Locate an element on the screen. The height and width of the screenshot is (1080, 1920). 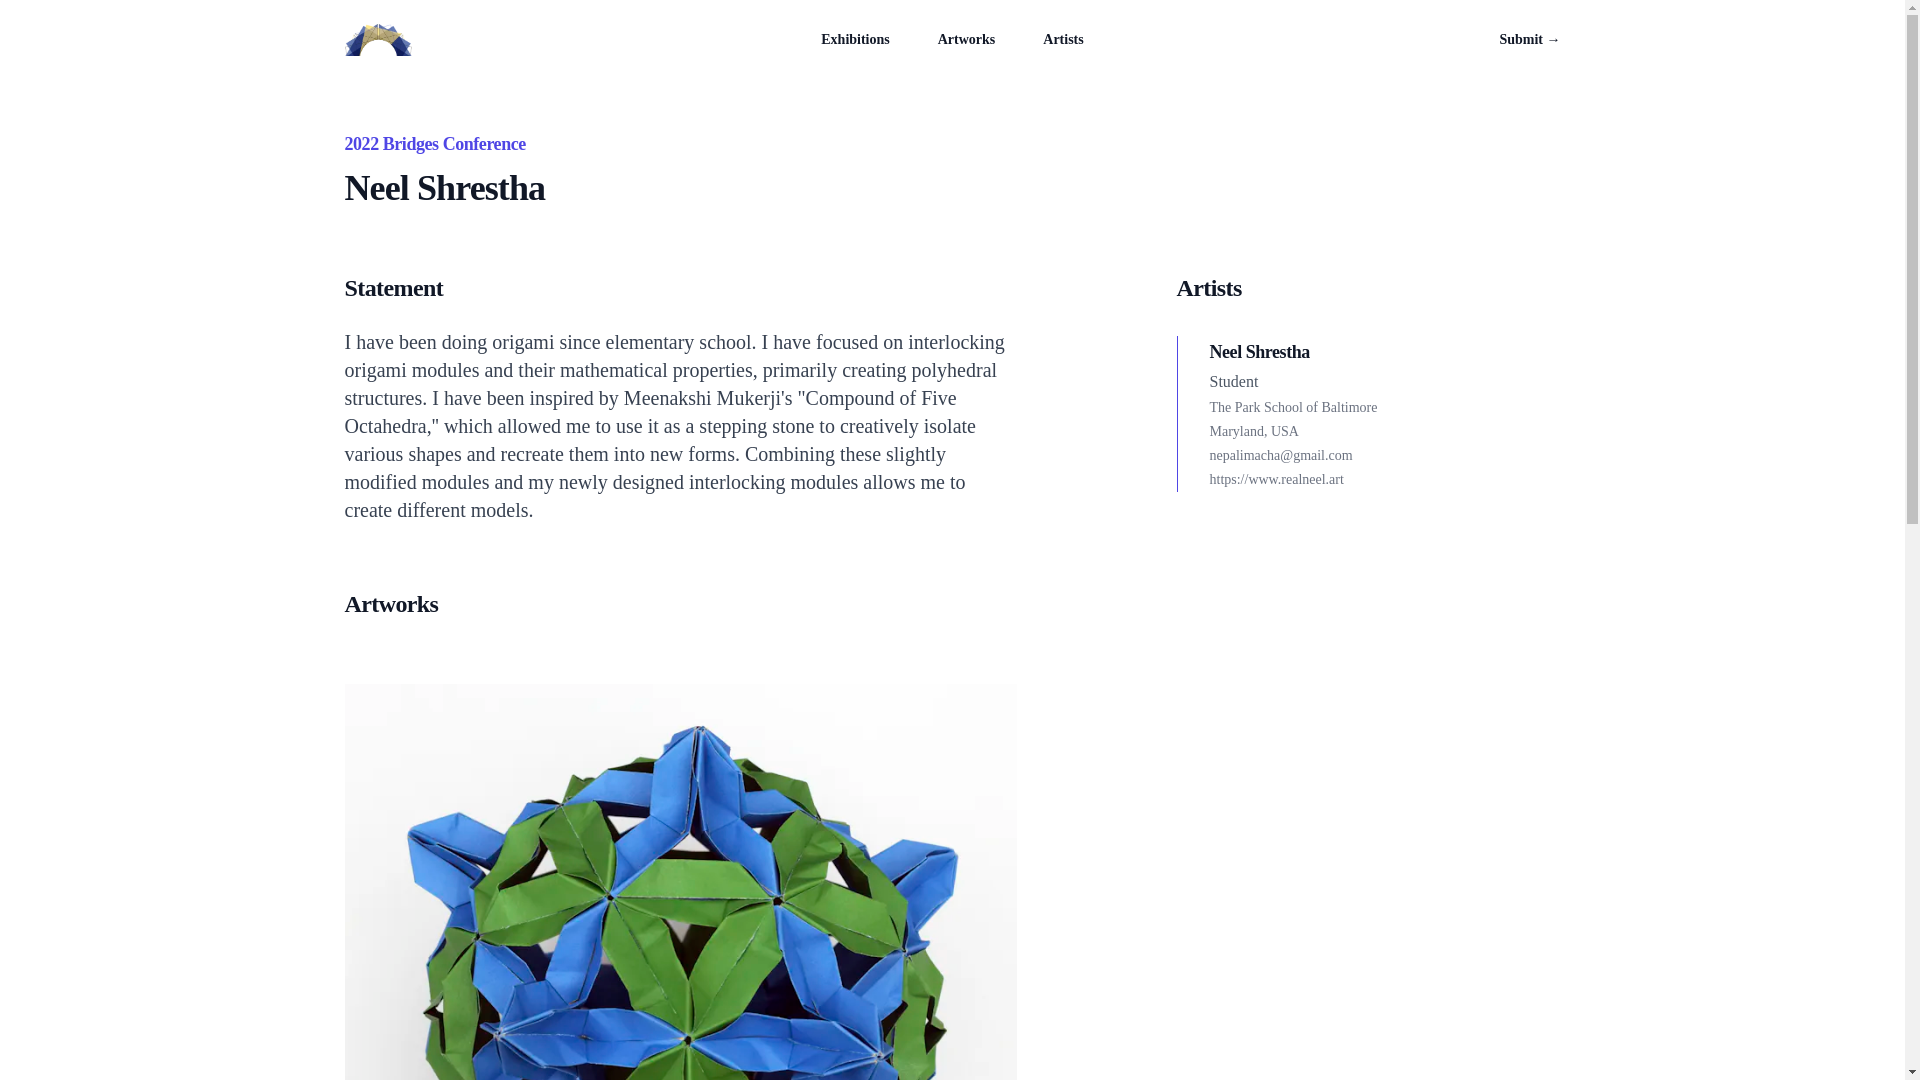
Mathematical Art Galleries is located at coordinates (376, 40).